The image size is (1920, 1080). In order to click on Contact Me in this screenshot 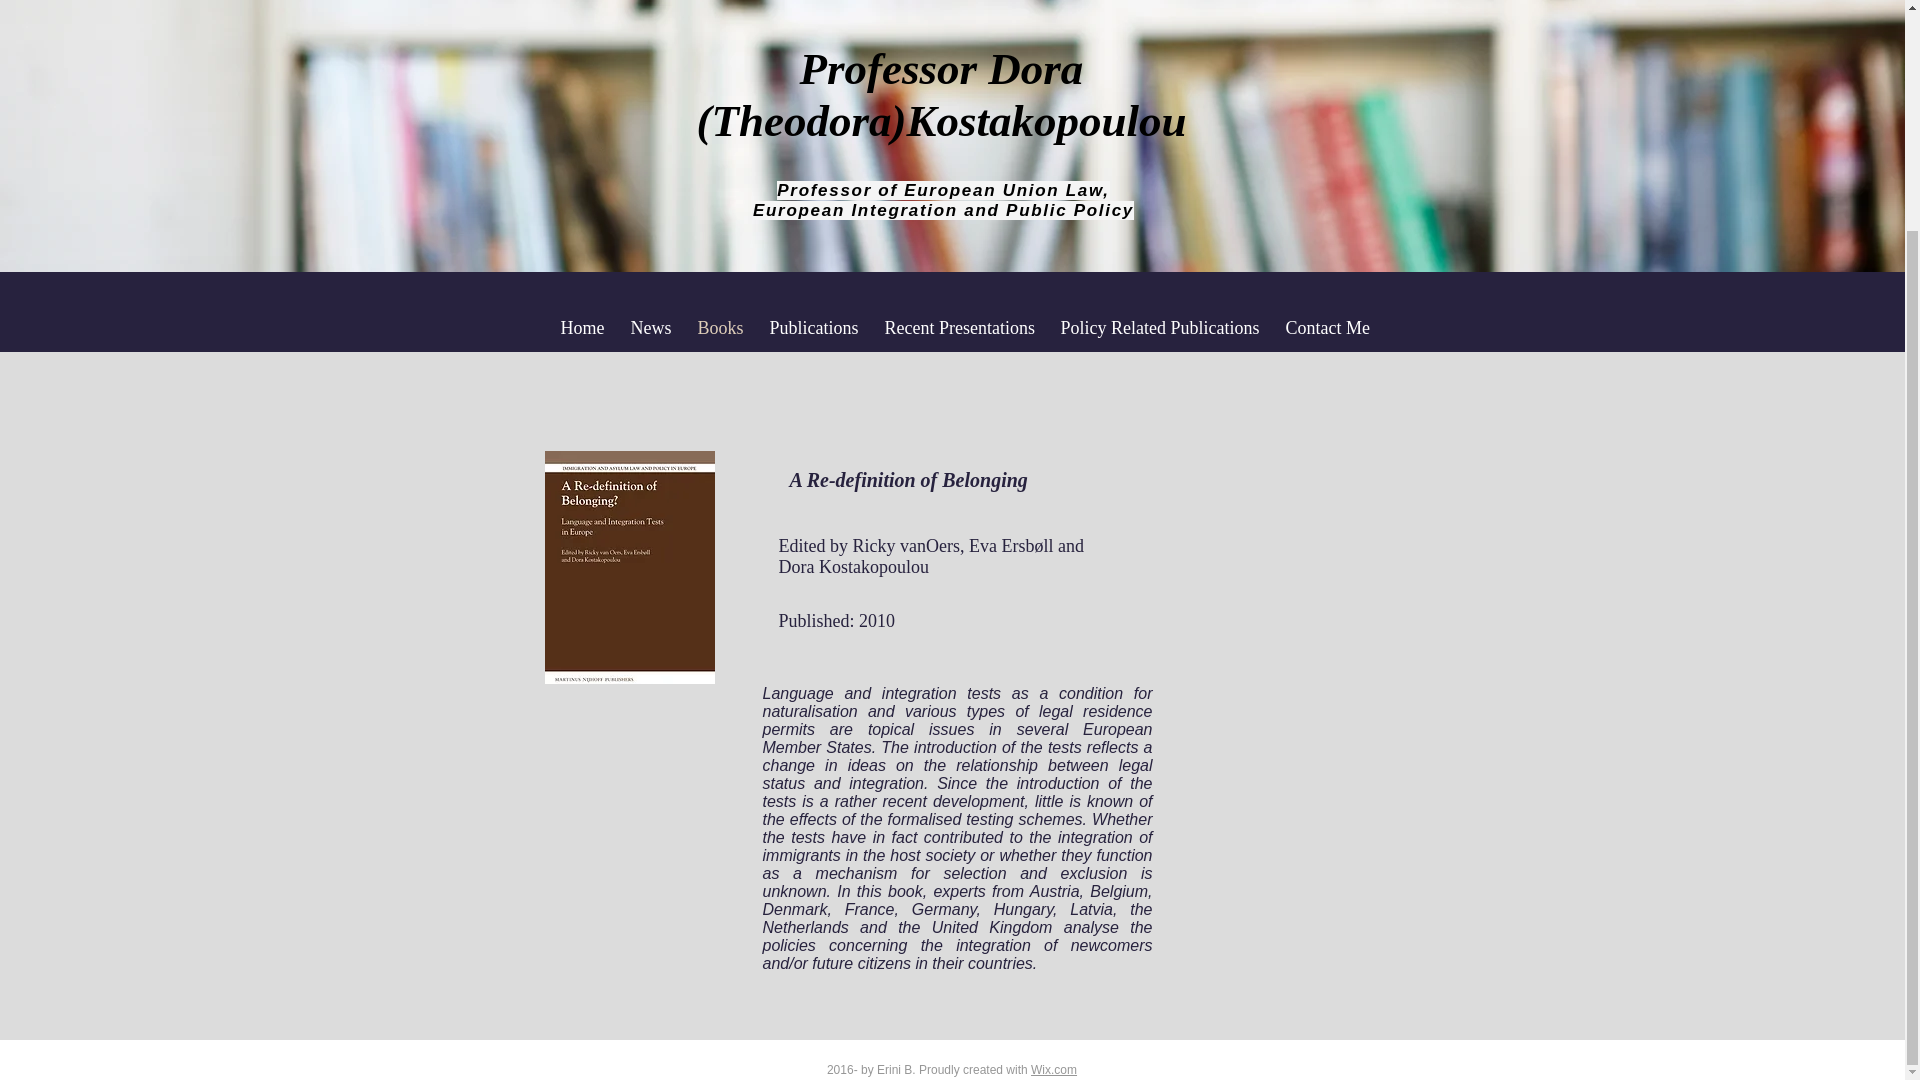, I will do `click(1326, 328)`.